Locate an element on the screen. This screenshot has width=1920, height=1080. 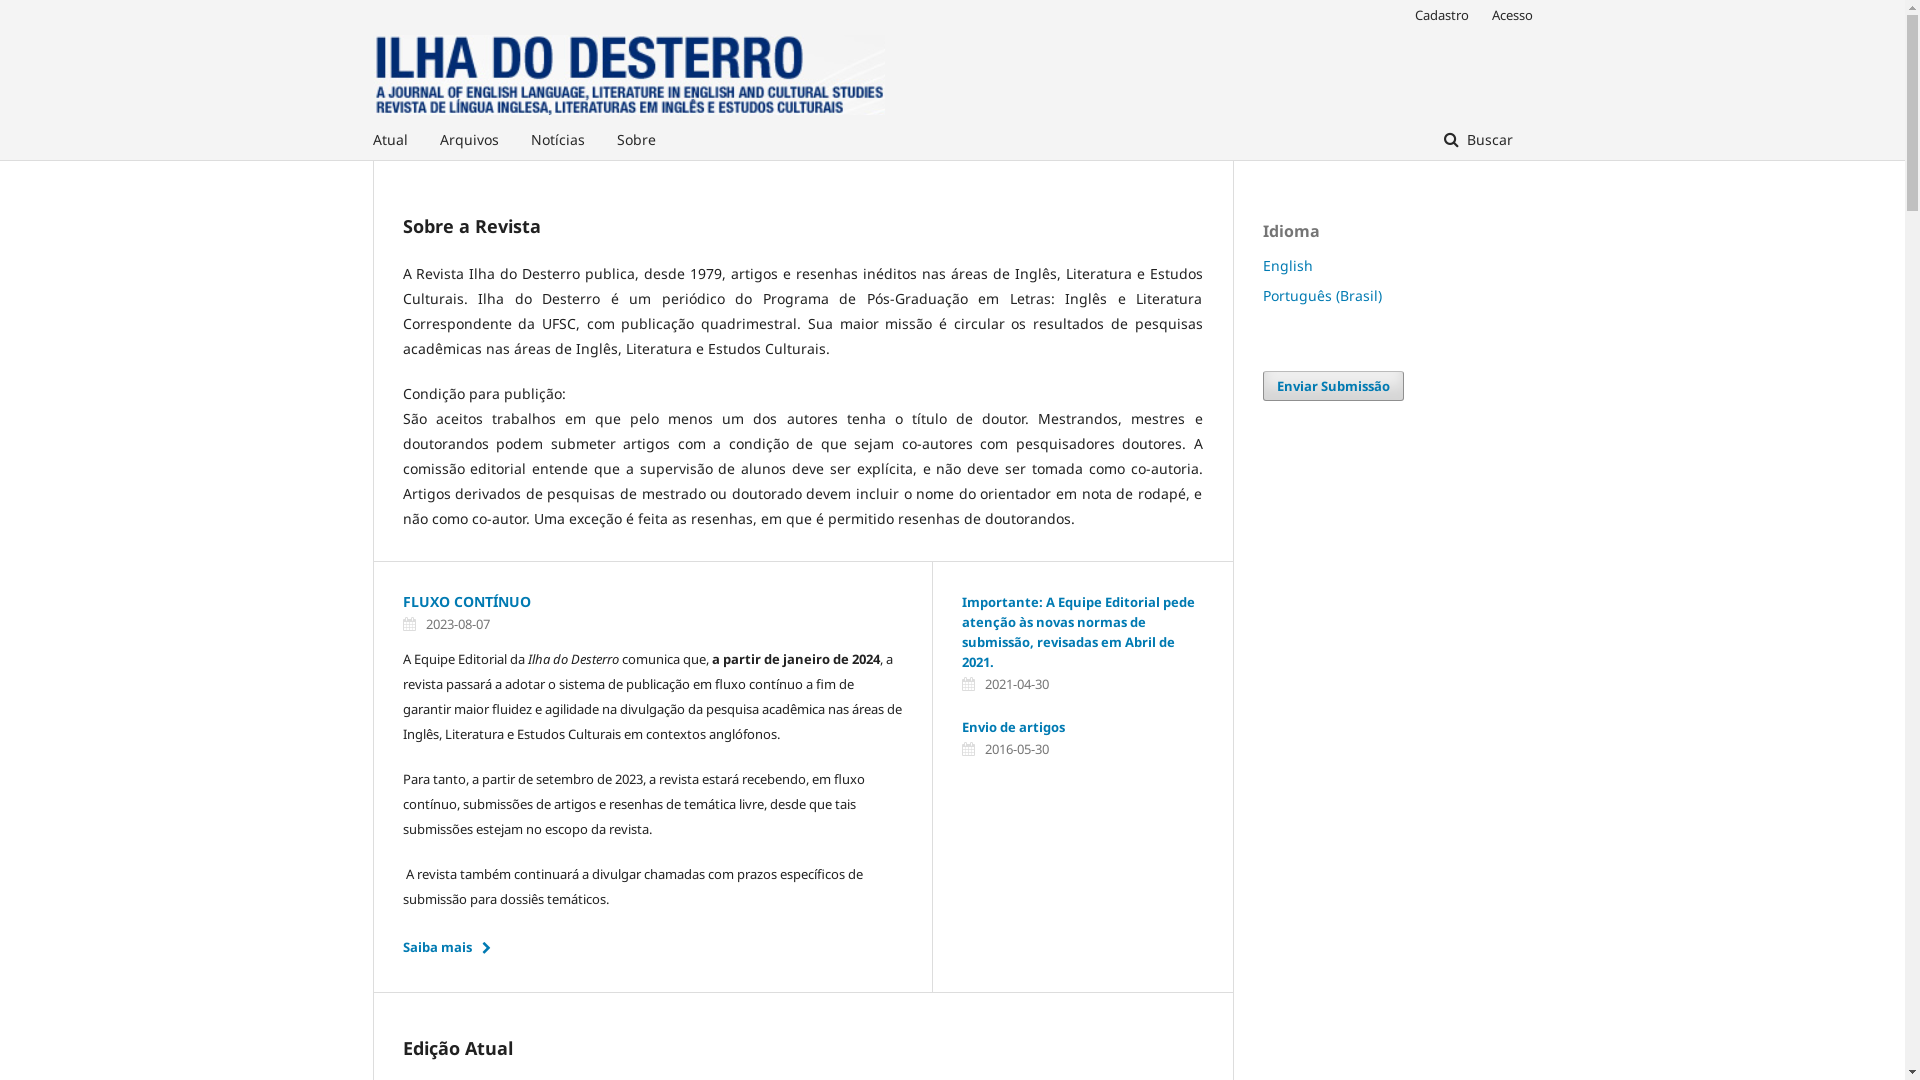
Envio de artigos is located at coordinates (1014, 727).